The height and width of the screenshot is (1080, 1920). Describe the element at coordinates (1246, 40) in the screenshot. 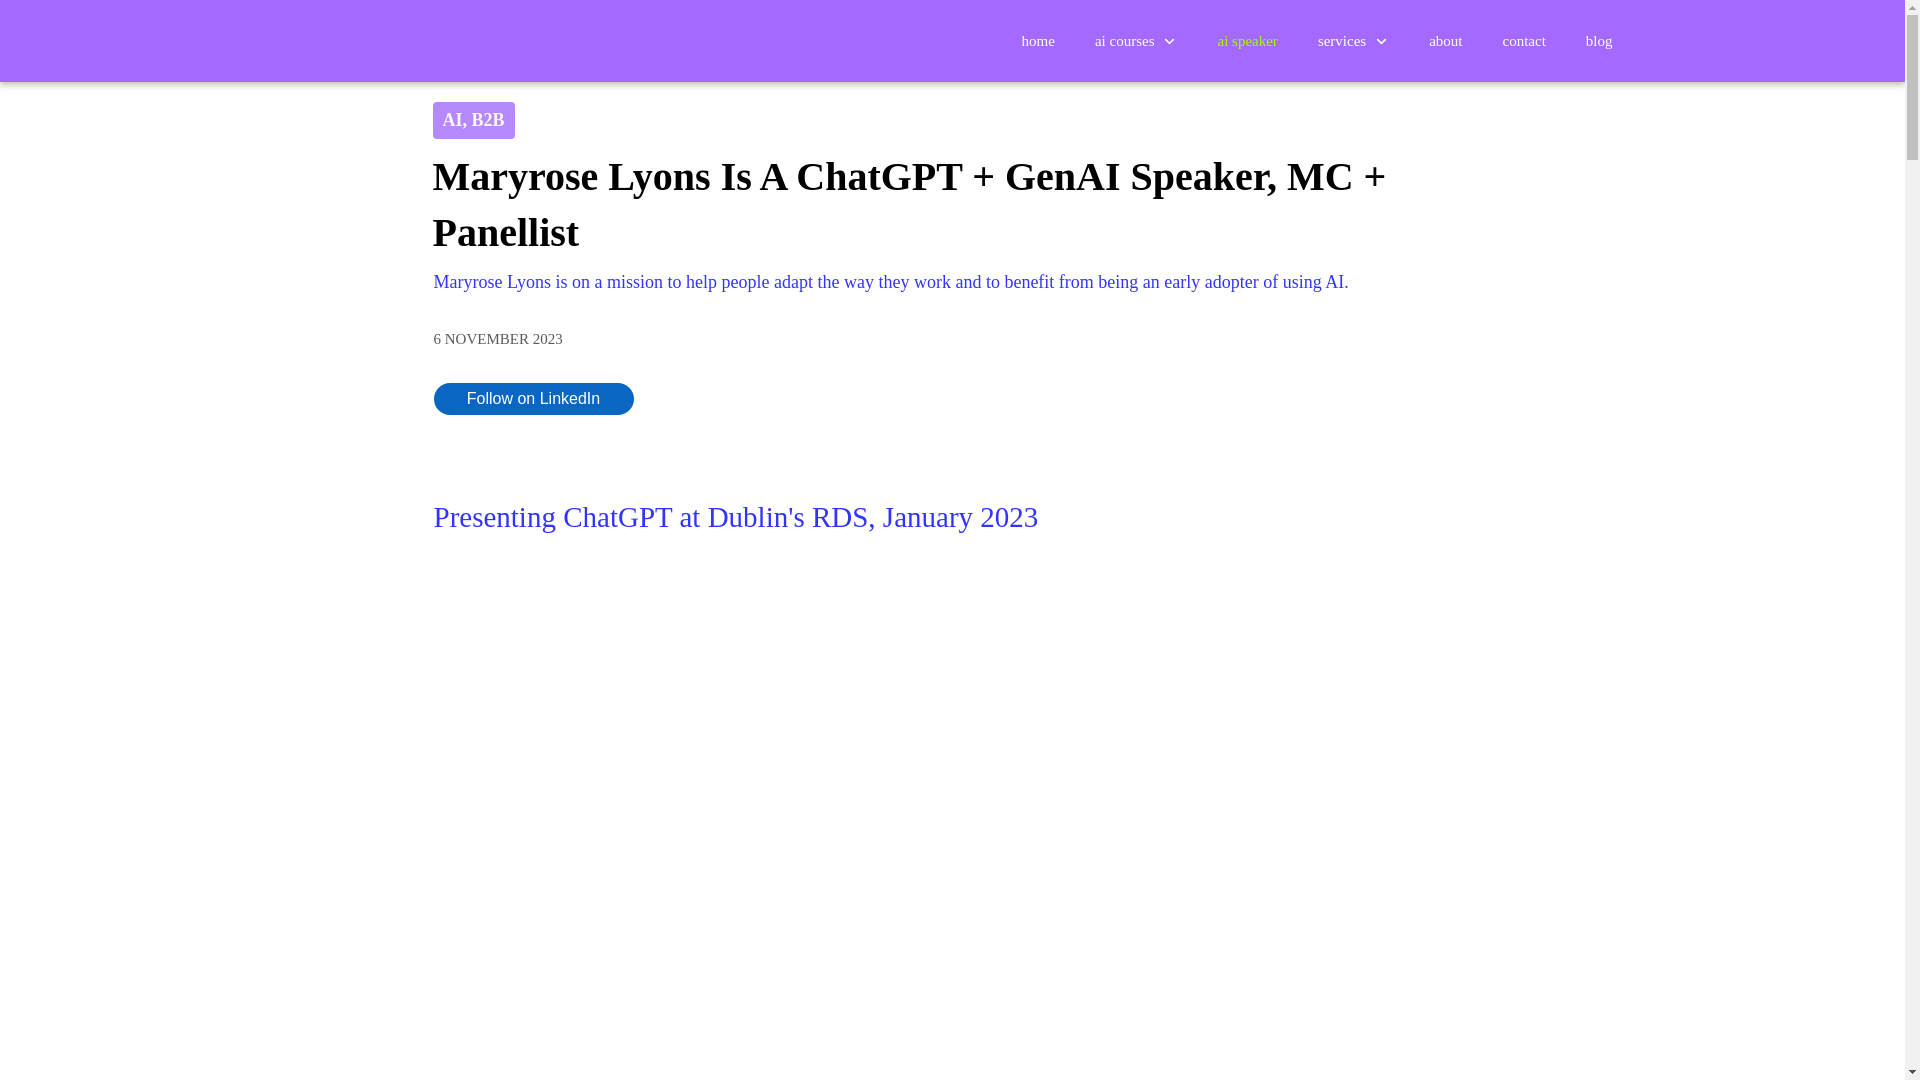

I see `ai speaker` at that location.